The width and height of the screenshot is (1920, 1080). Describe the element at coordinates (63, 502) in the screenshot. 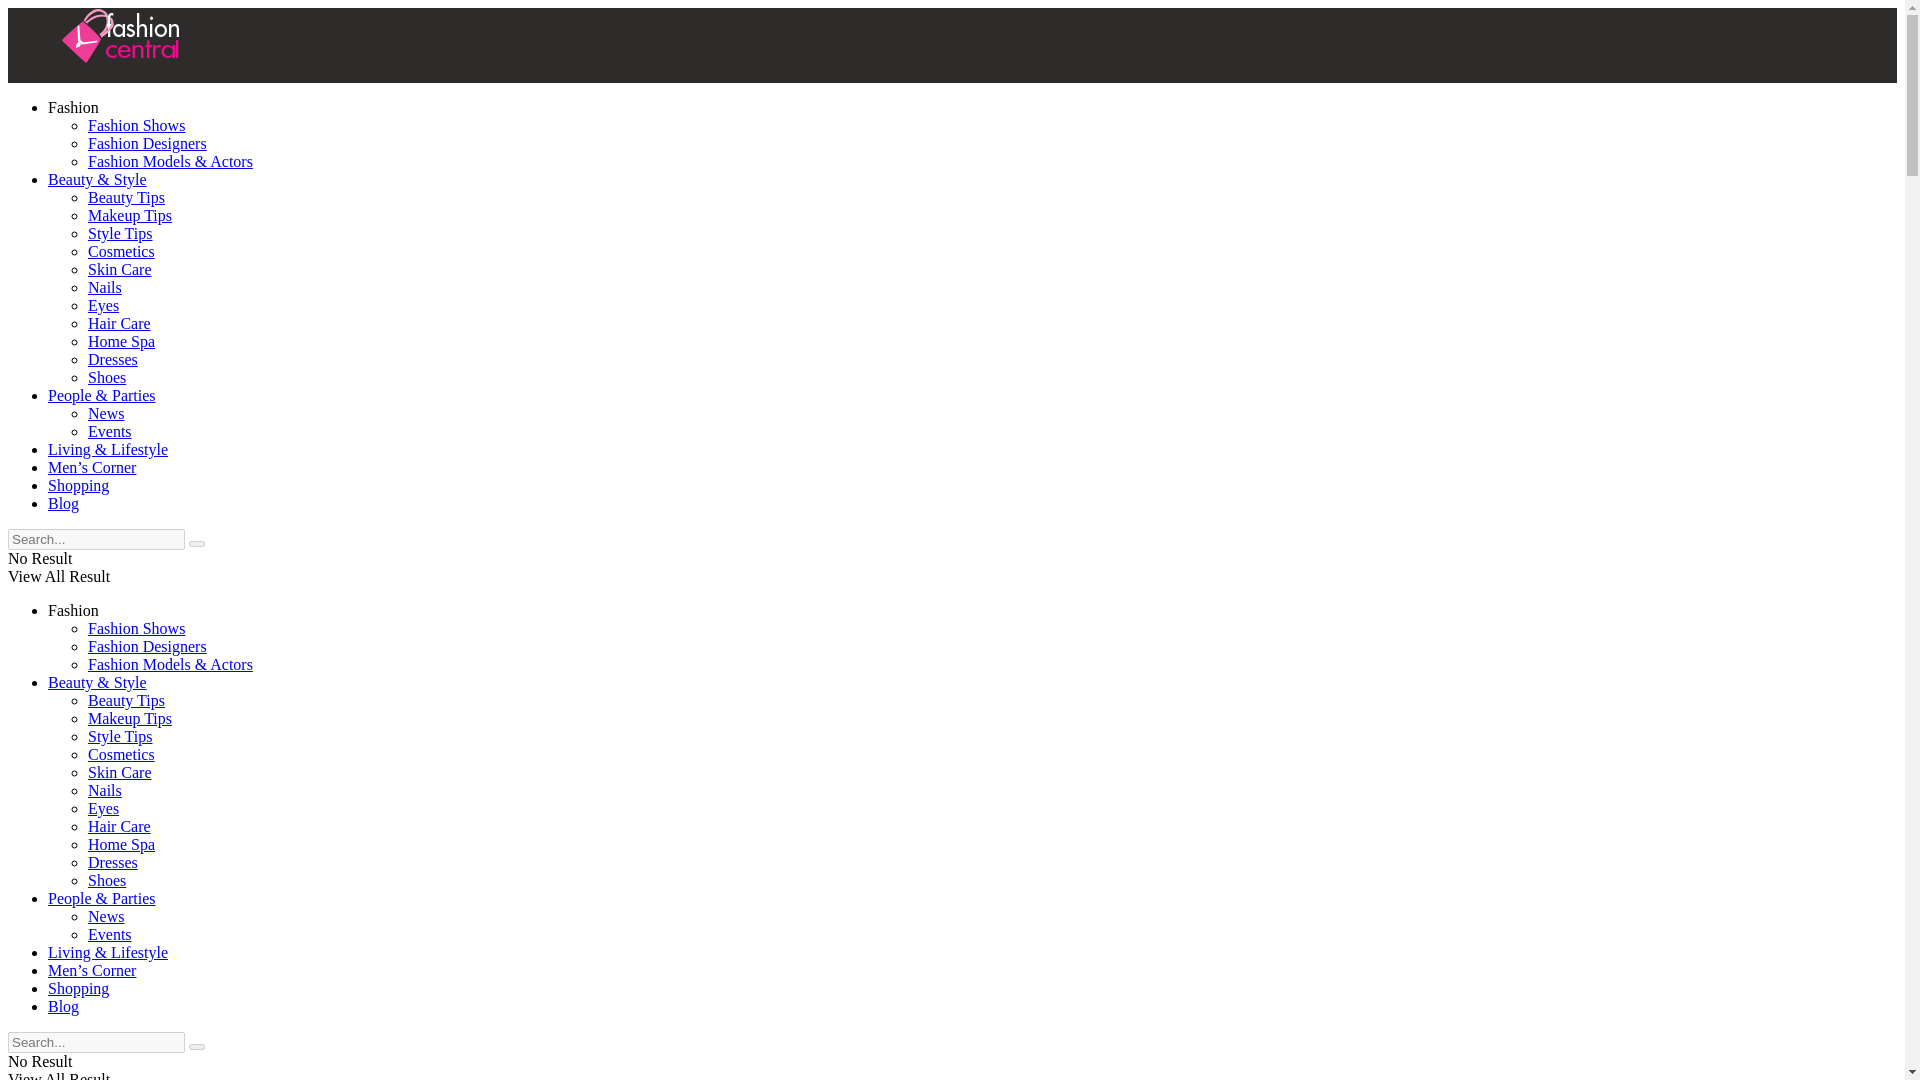

I see `Blog` at that location.